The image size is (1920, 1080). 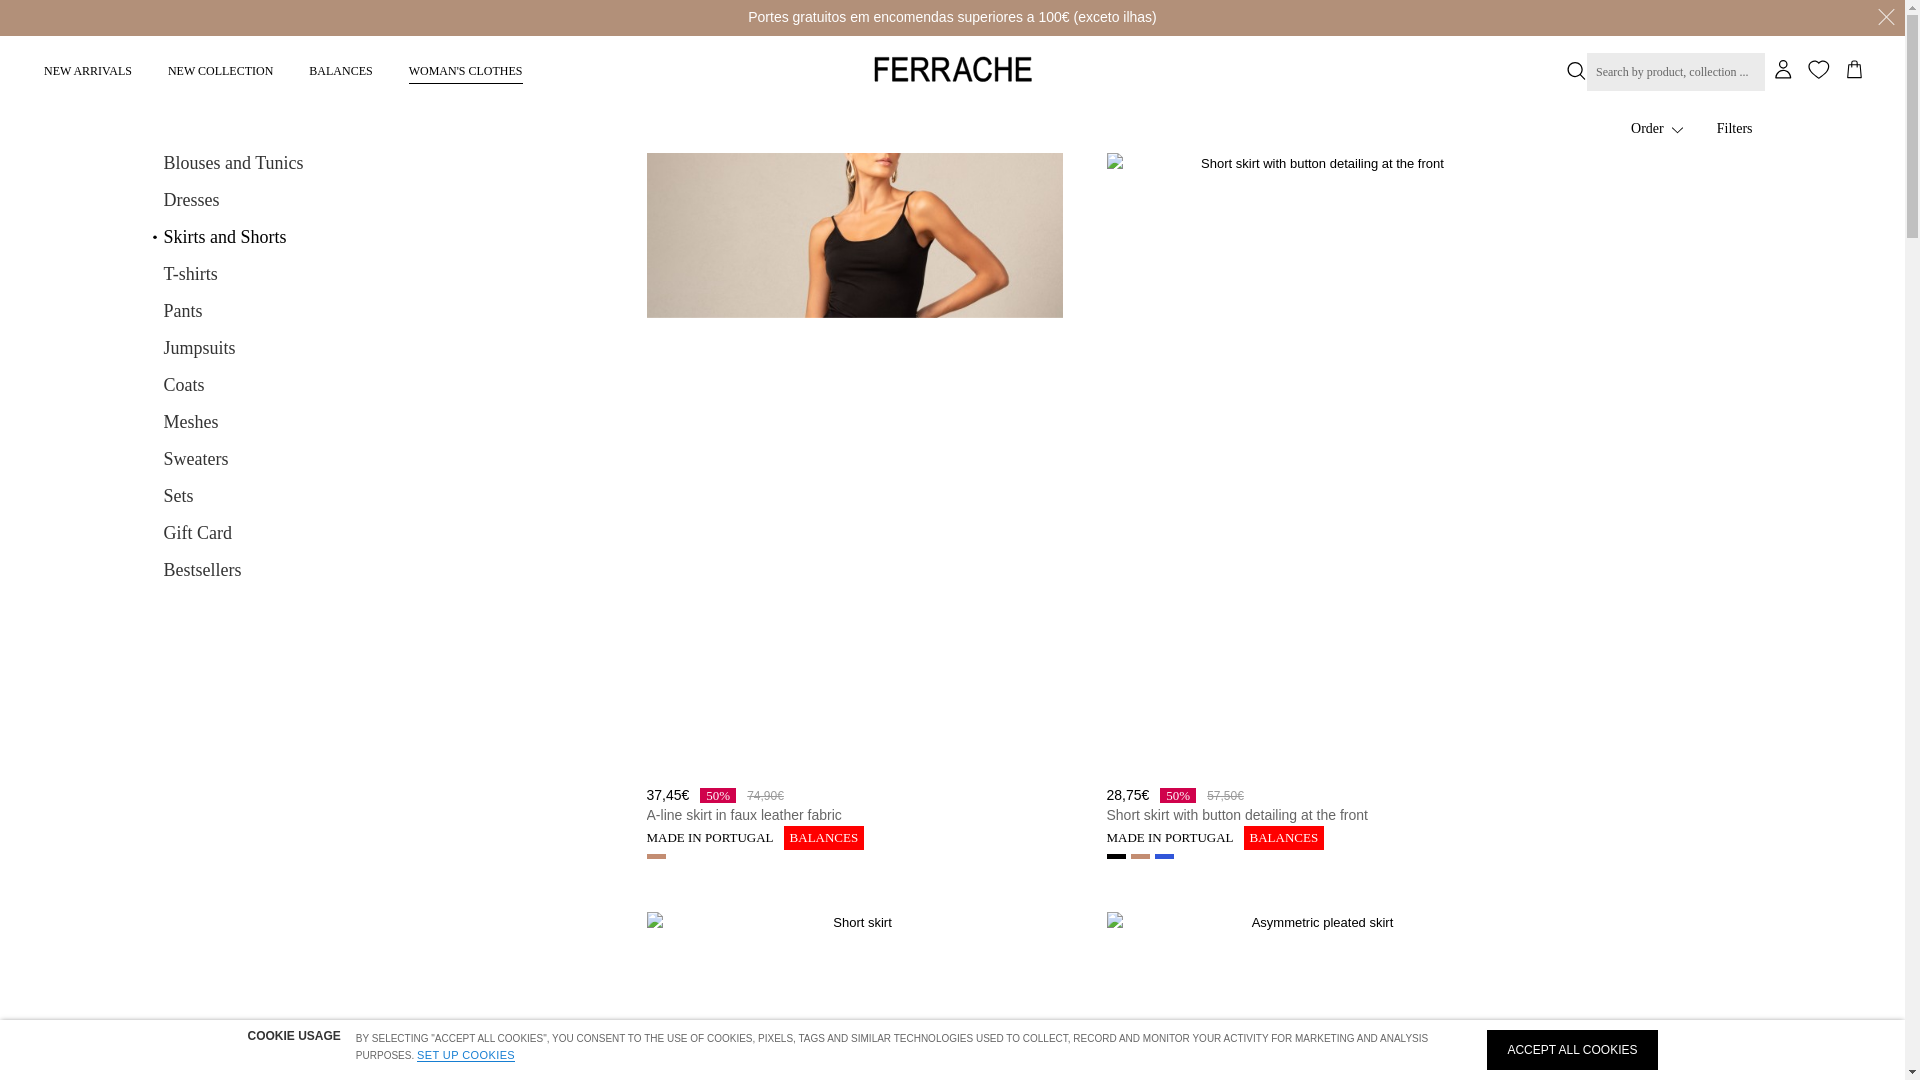 What do you see at coordinates (1571, 1050) in the screenshot?
I see `ACCEPT ALL COOKIES` at bounding box center [1571, 1050].